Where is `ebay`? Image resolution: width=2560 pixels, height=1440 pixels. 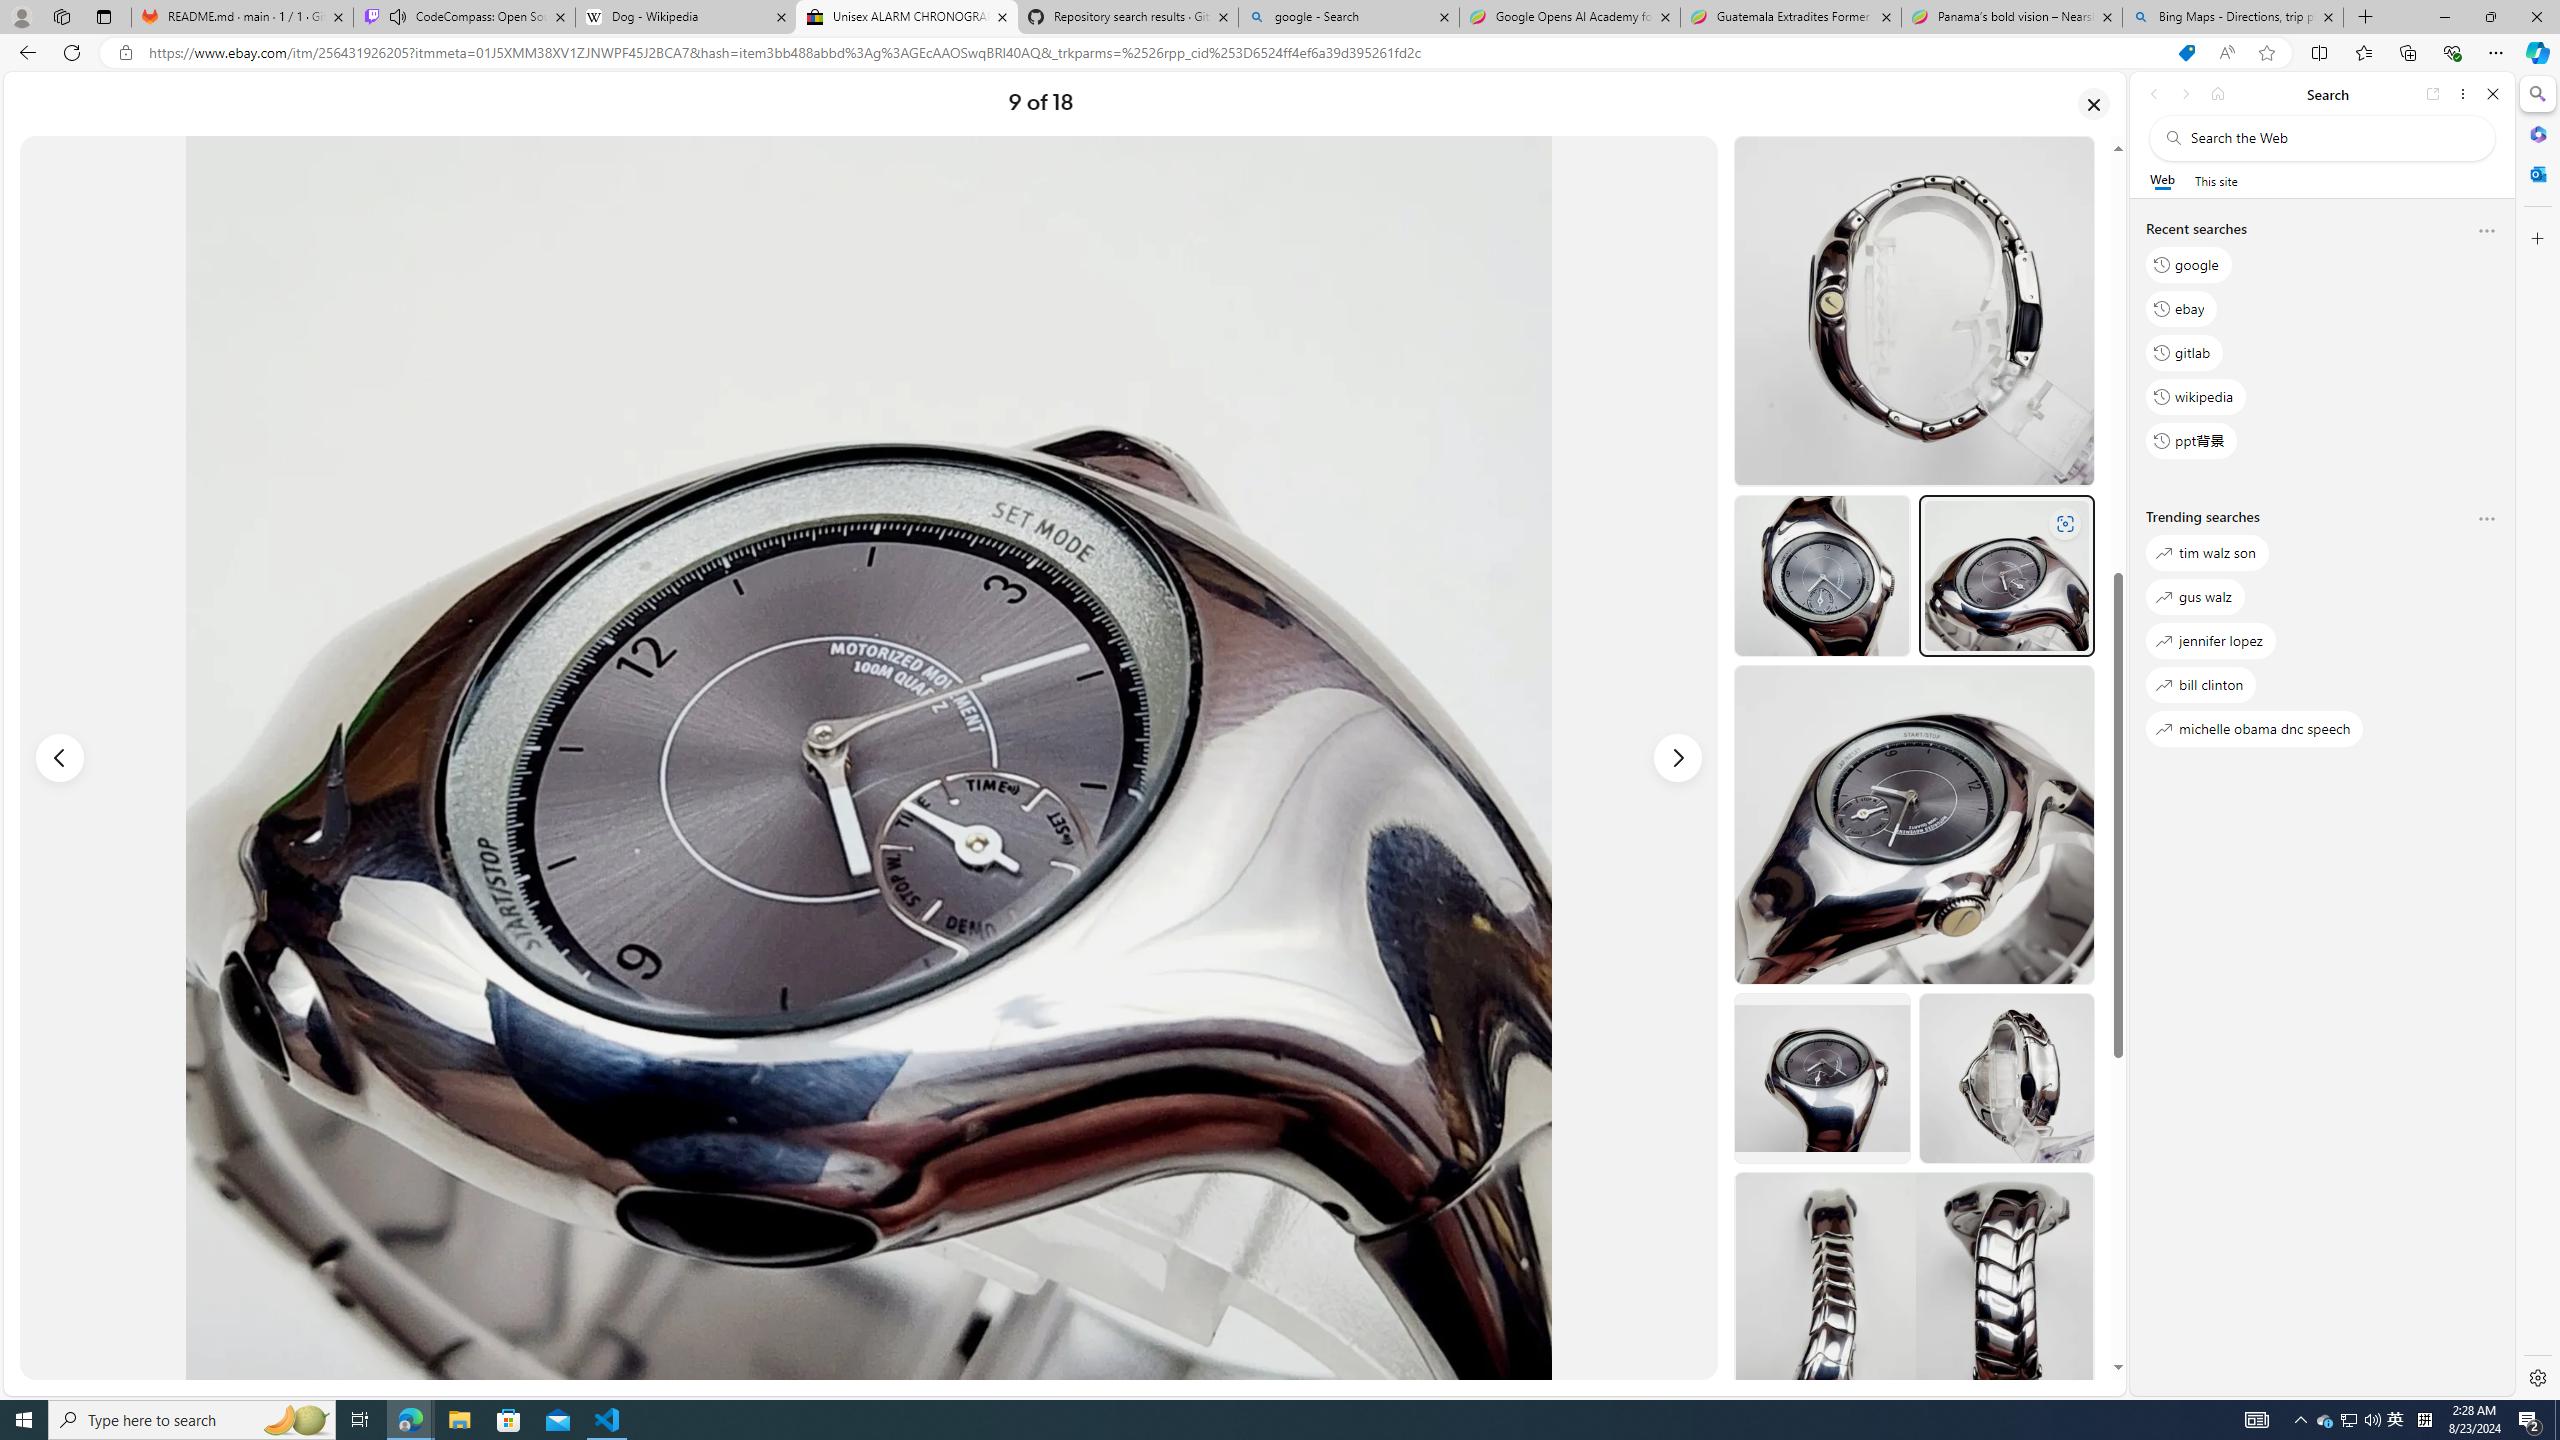 ebay is located at coordinates (2180, 308).